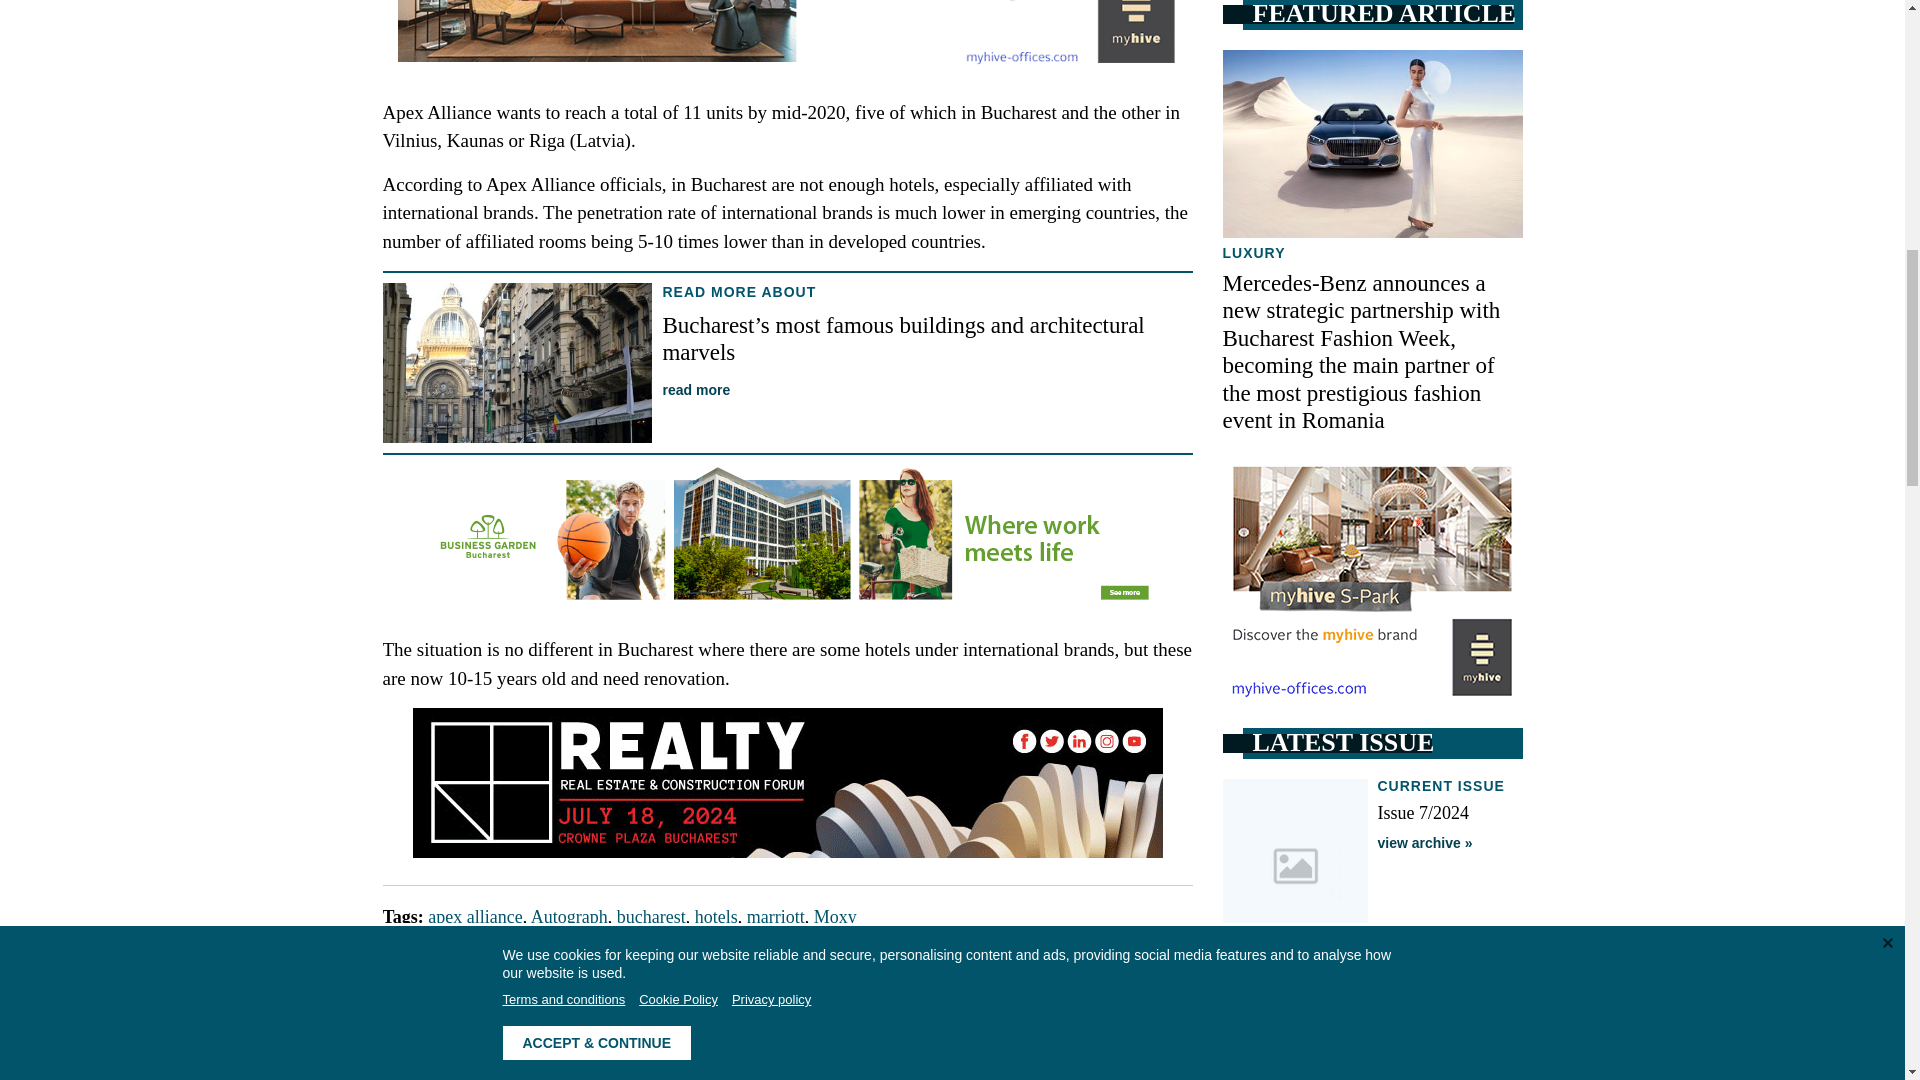 The height and width of the screenshot is (1080, 1920). What do you see at coordinates (475, 916) in the screenshot?
I see `apex alliance` at bounding box center [475, 916].